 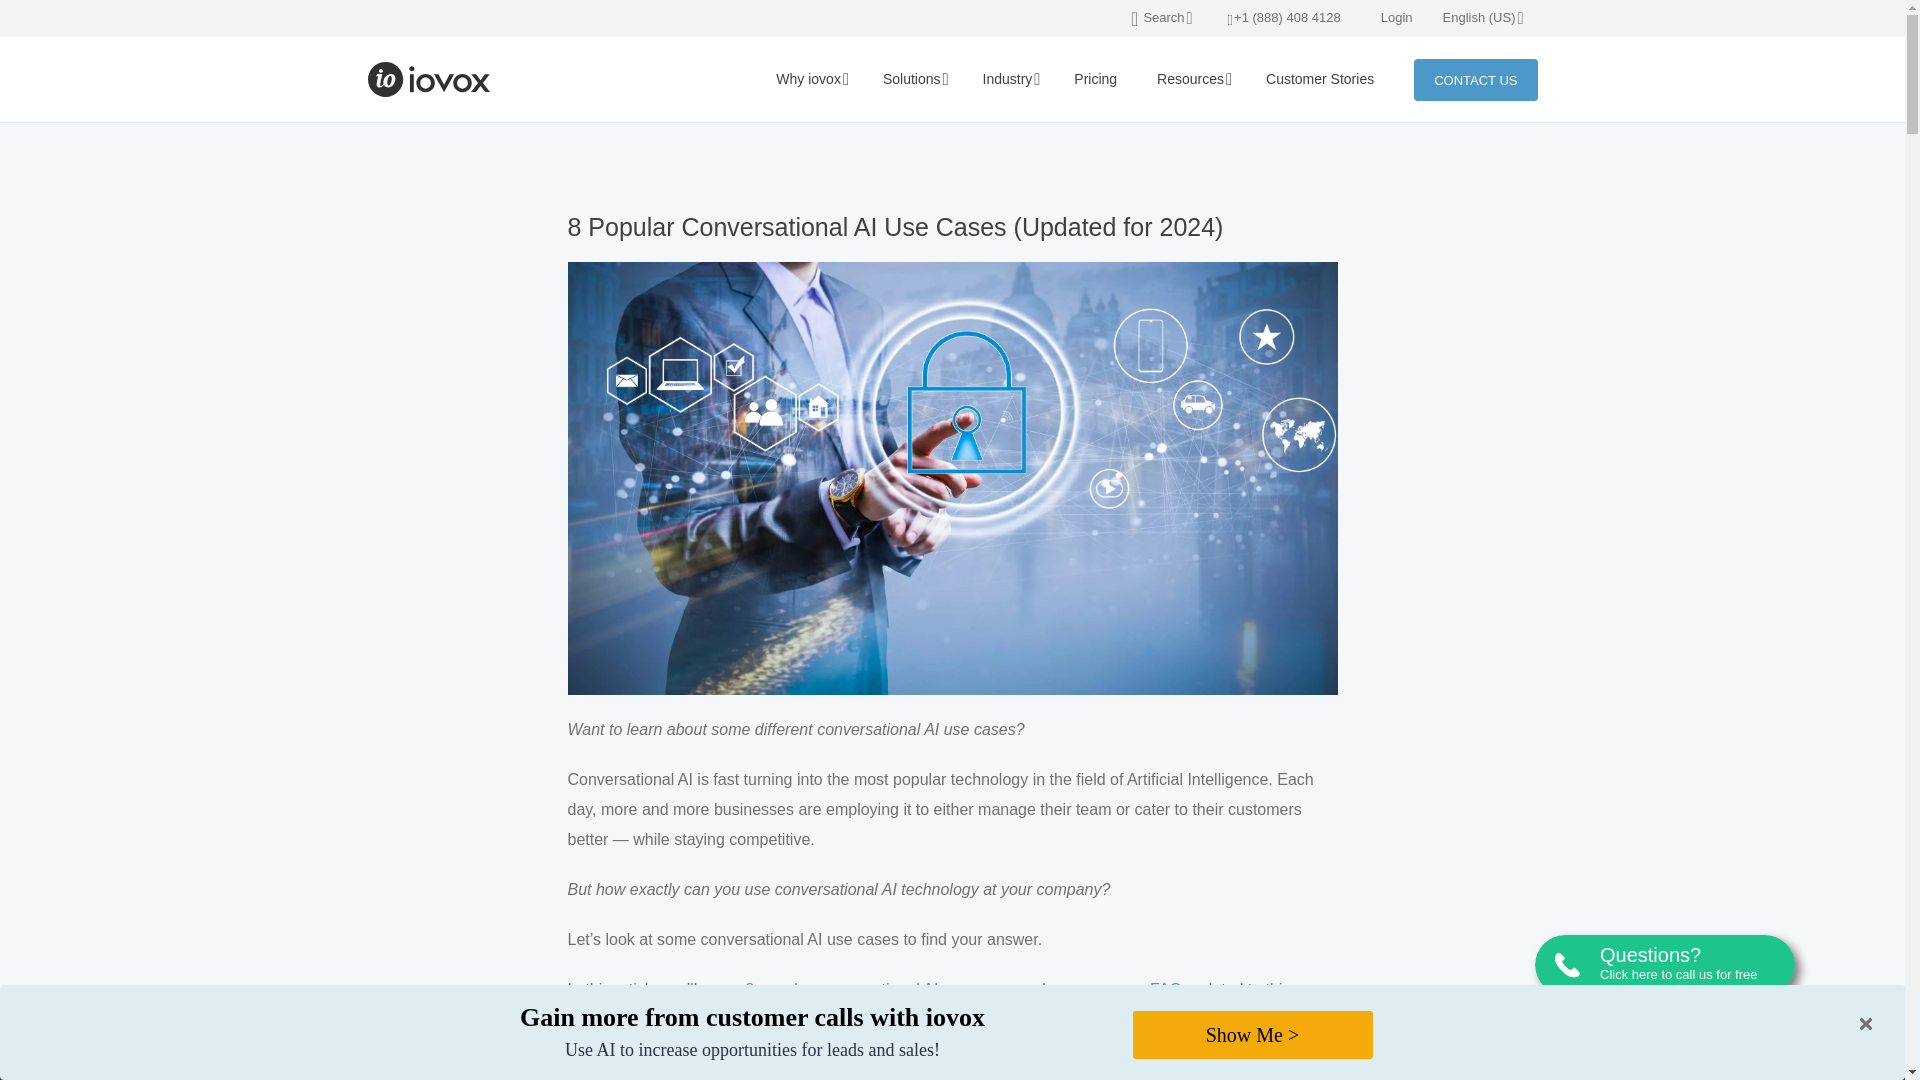 What do you see at coordinates (1831, 1050) in the screenshot?
I see `GOT IT!` at bounding box center [1831, 1050].